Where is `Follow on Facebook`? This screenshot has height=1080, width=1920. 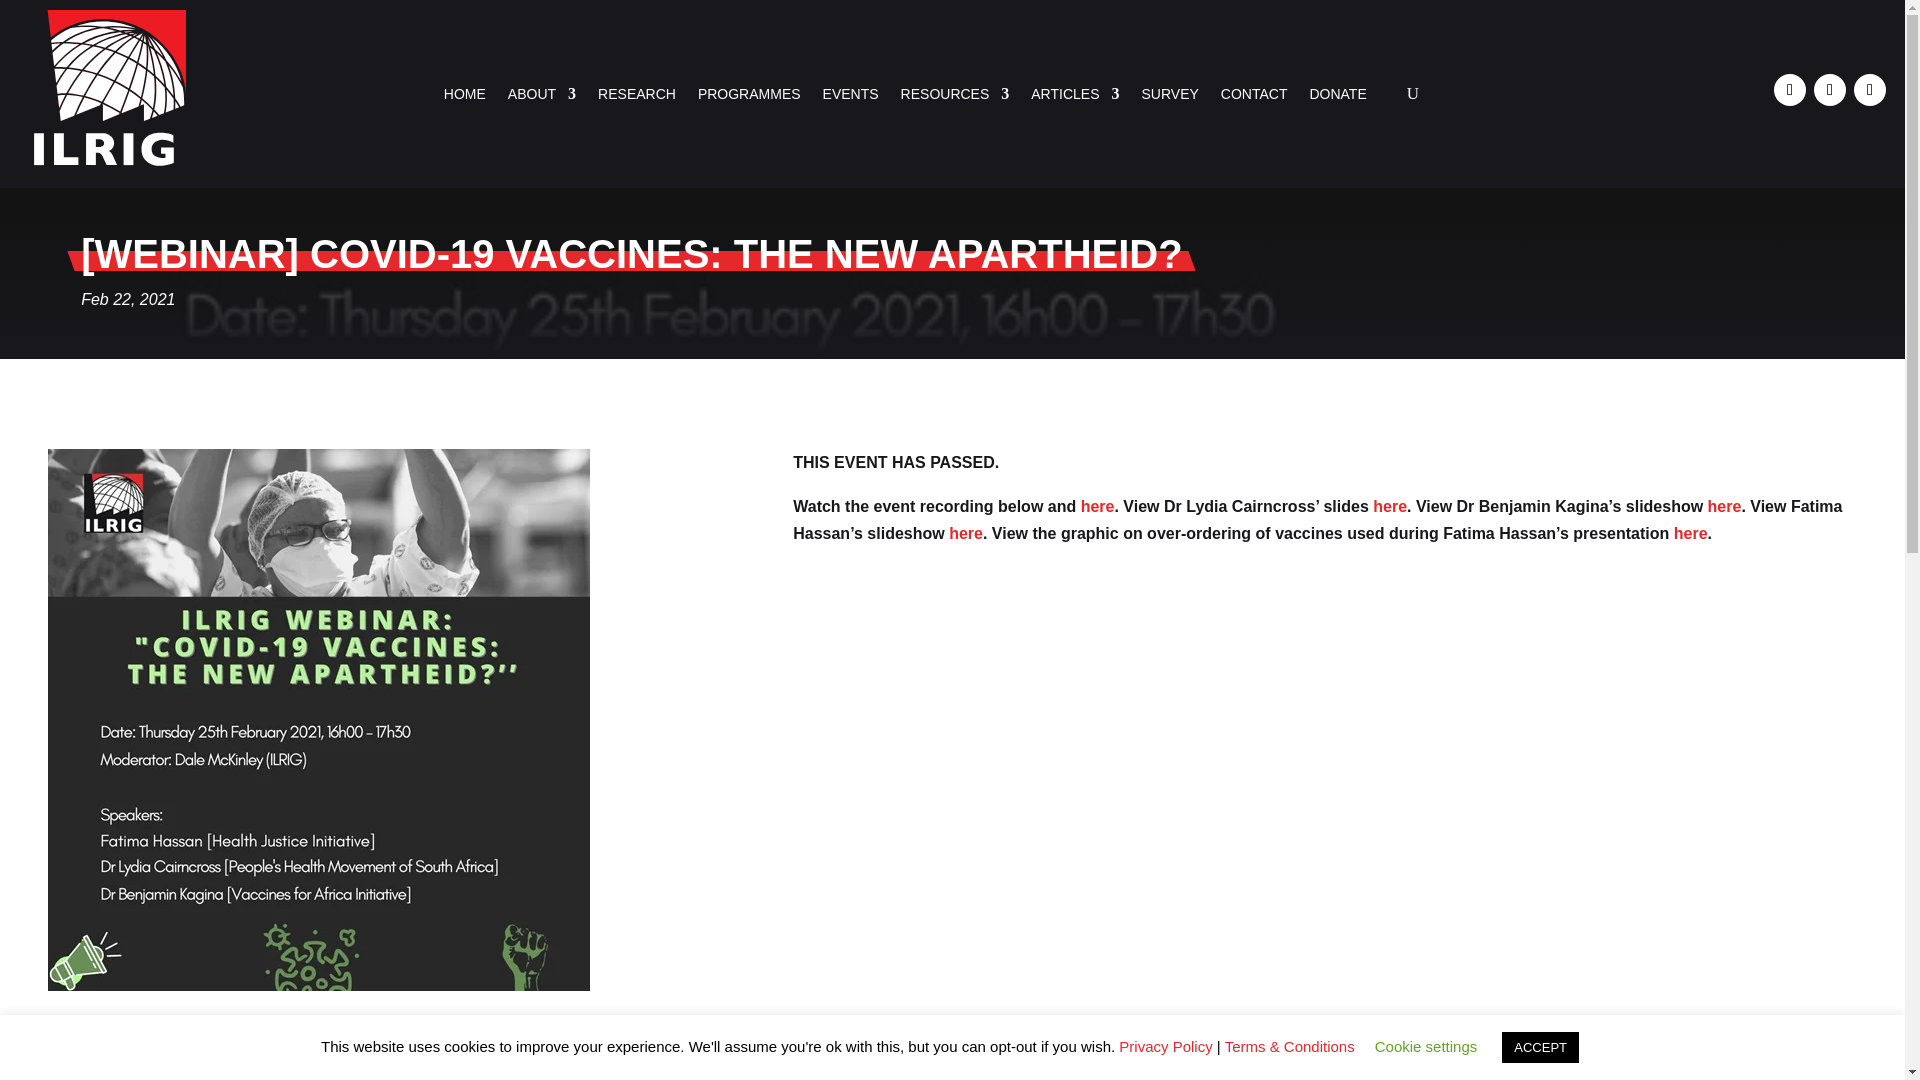 Follow on Facebook is located at coordinates (1790, 90).